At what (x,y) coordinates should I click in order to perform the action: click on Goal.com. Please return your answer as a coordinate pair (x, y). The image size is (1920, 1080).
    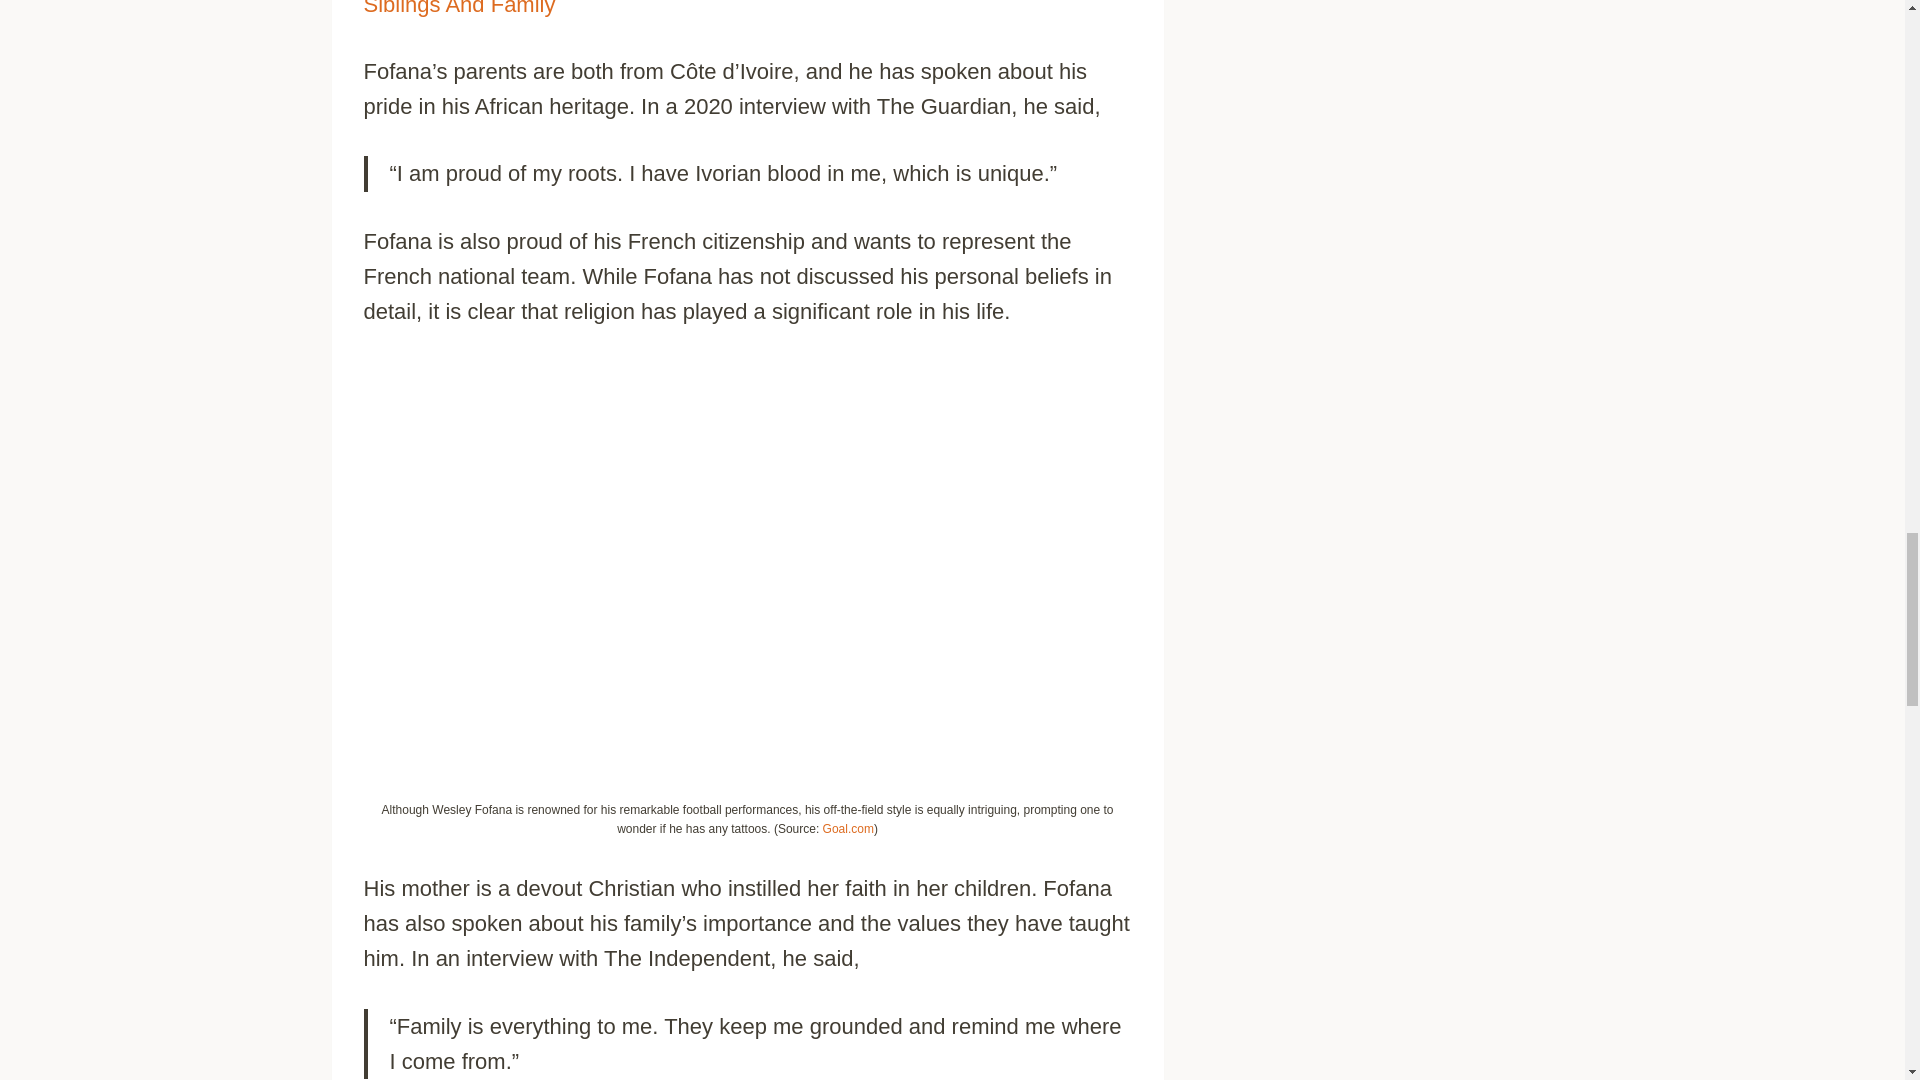
    Looking at the image, I should click on (848, 828).